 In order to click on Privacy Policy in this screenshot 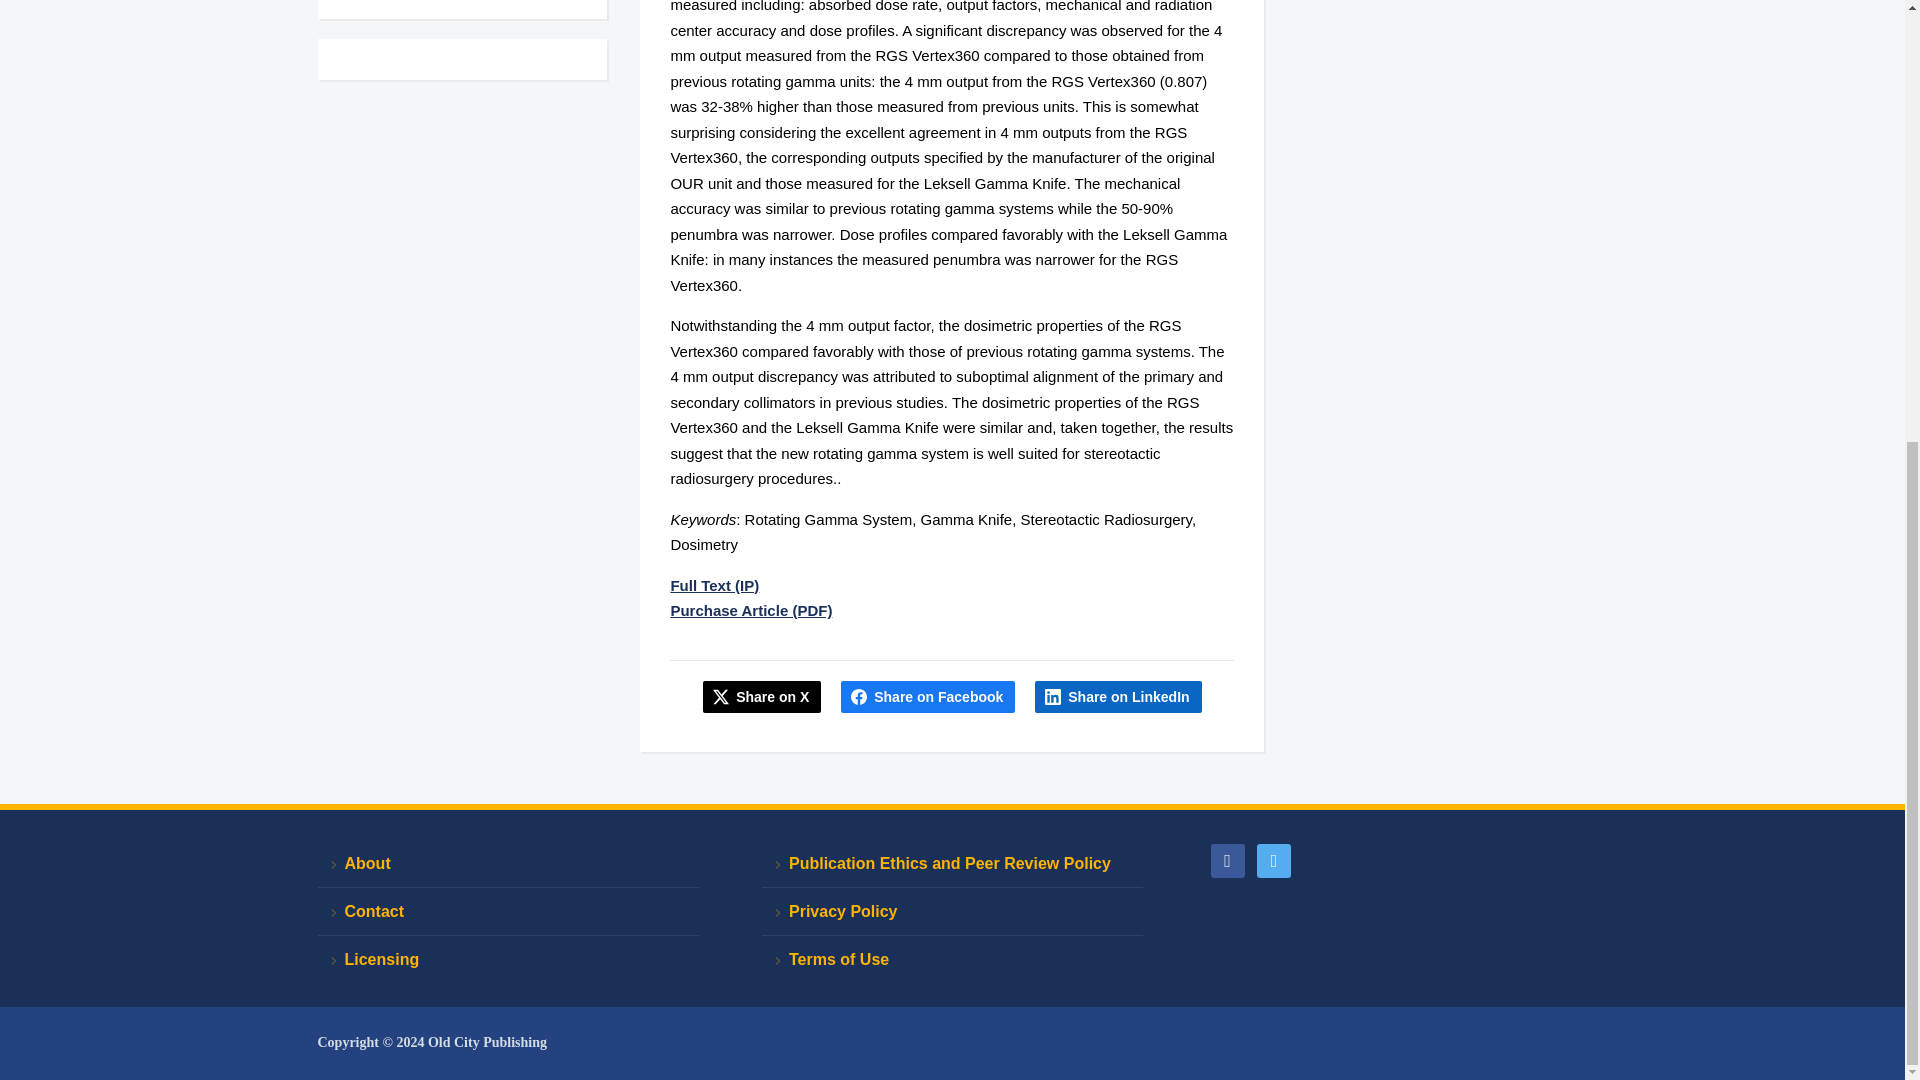, I will do `click(952, 912)`.